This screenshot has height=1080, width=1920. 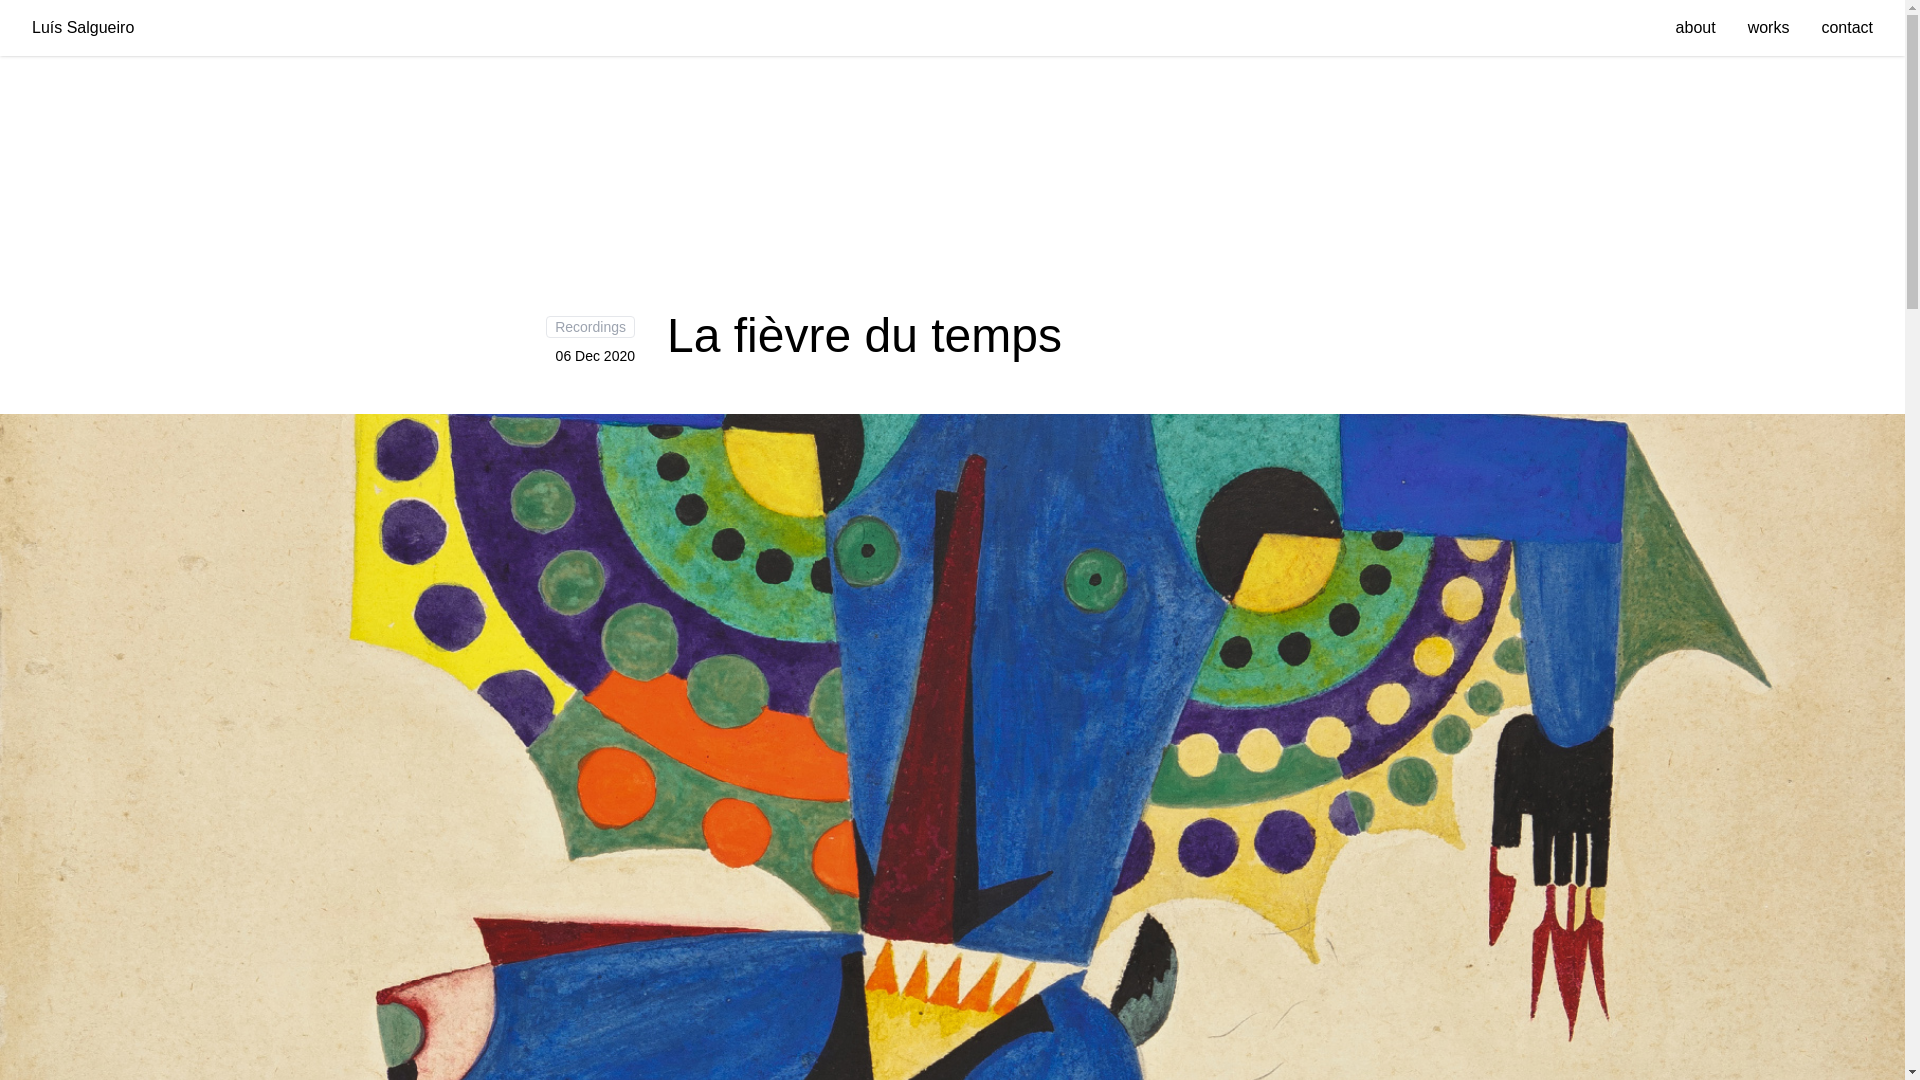 What do you see at coordinates (1846, 27) in the screenshot?
I see `contact` at bounding box center [1846, 27].